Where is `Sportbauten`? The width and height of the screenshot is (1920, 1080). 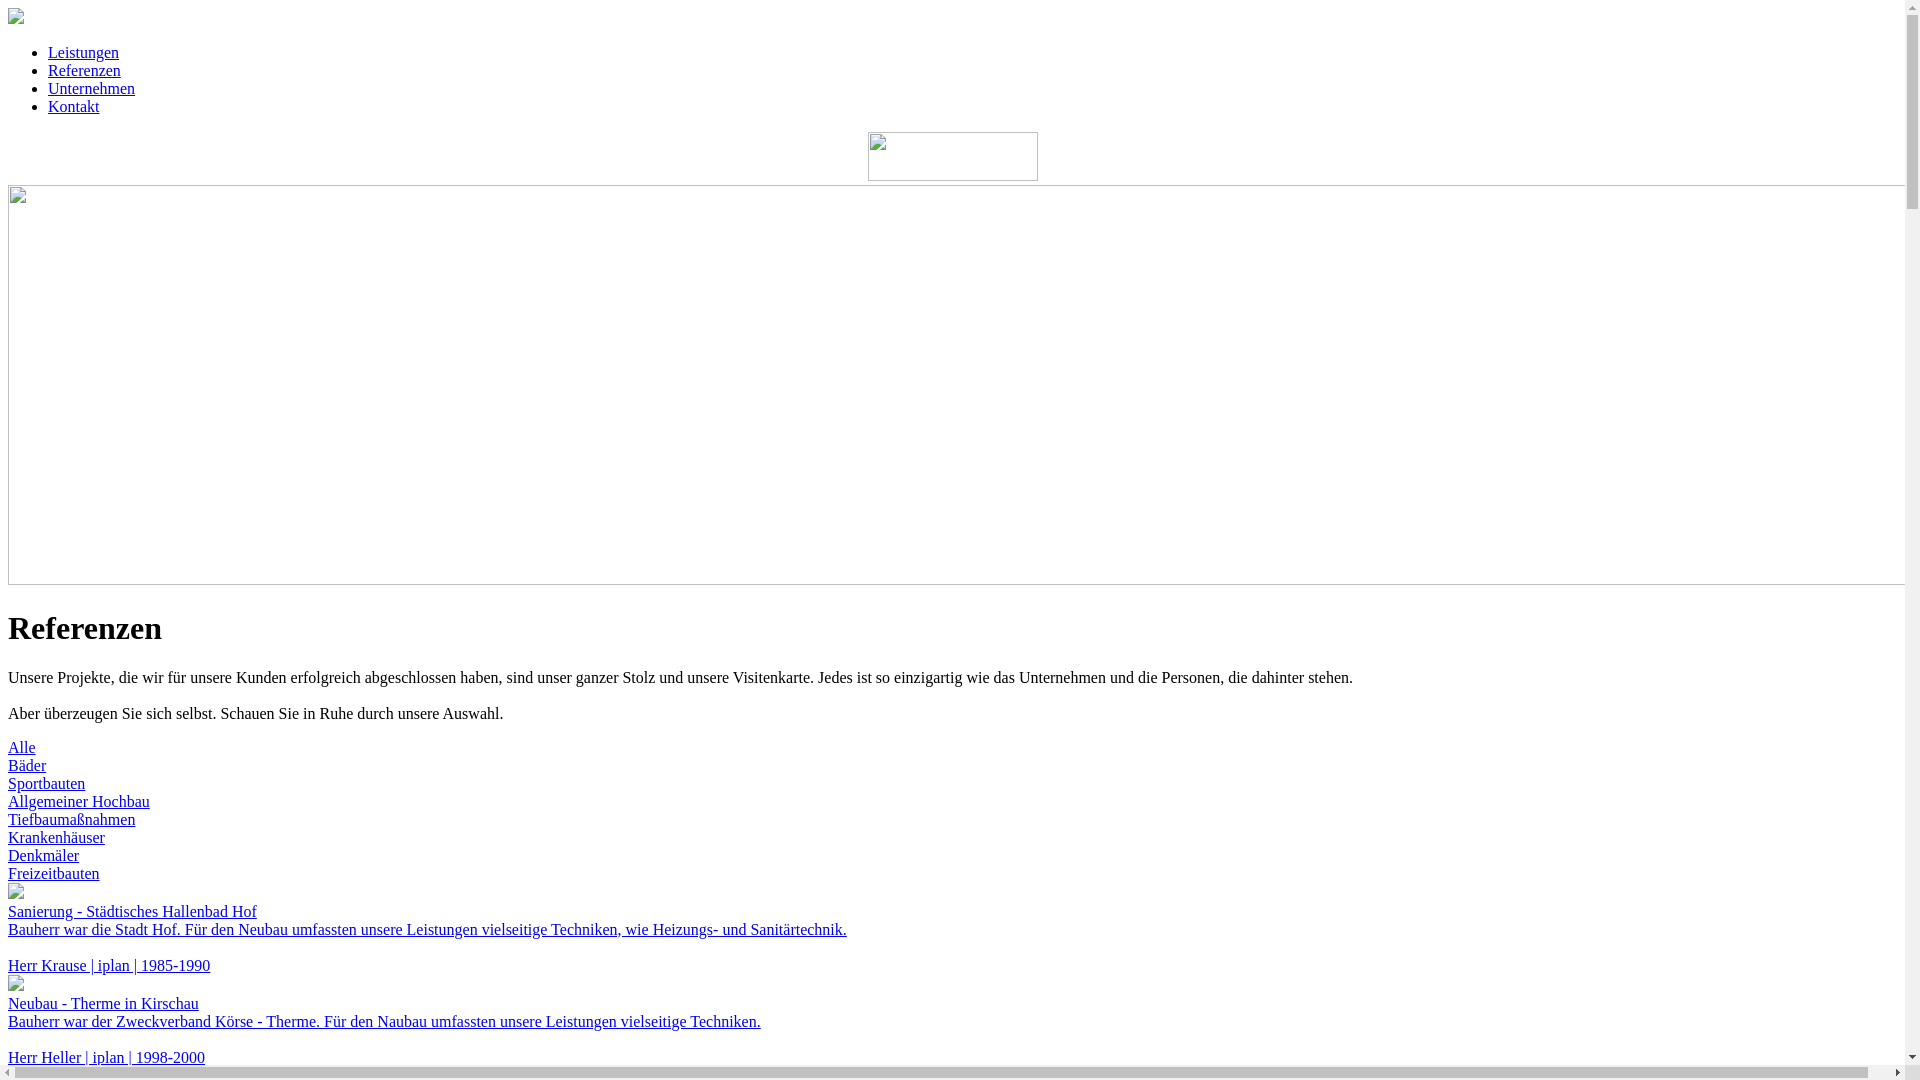 Sportbauten is located at coordinates (46, 784).